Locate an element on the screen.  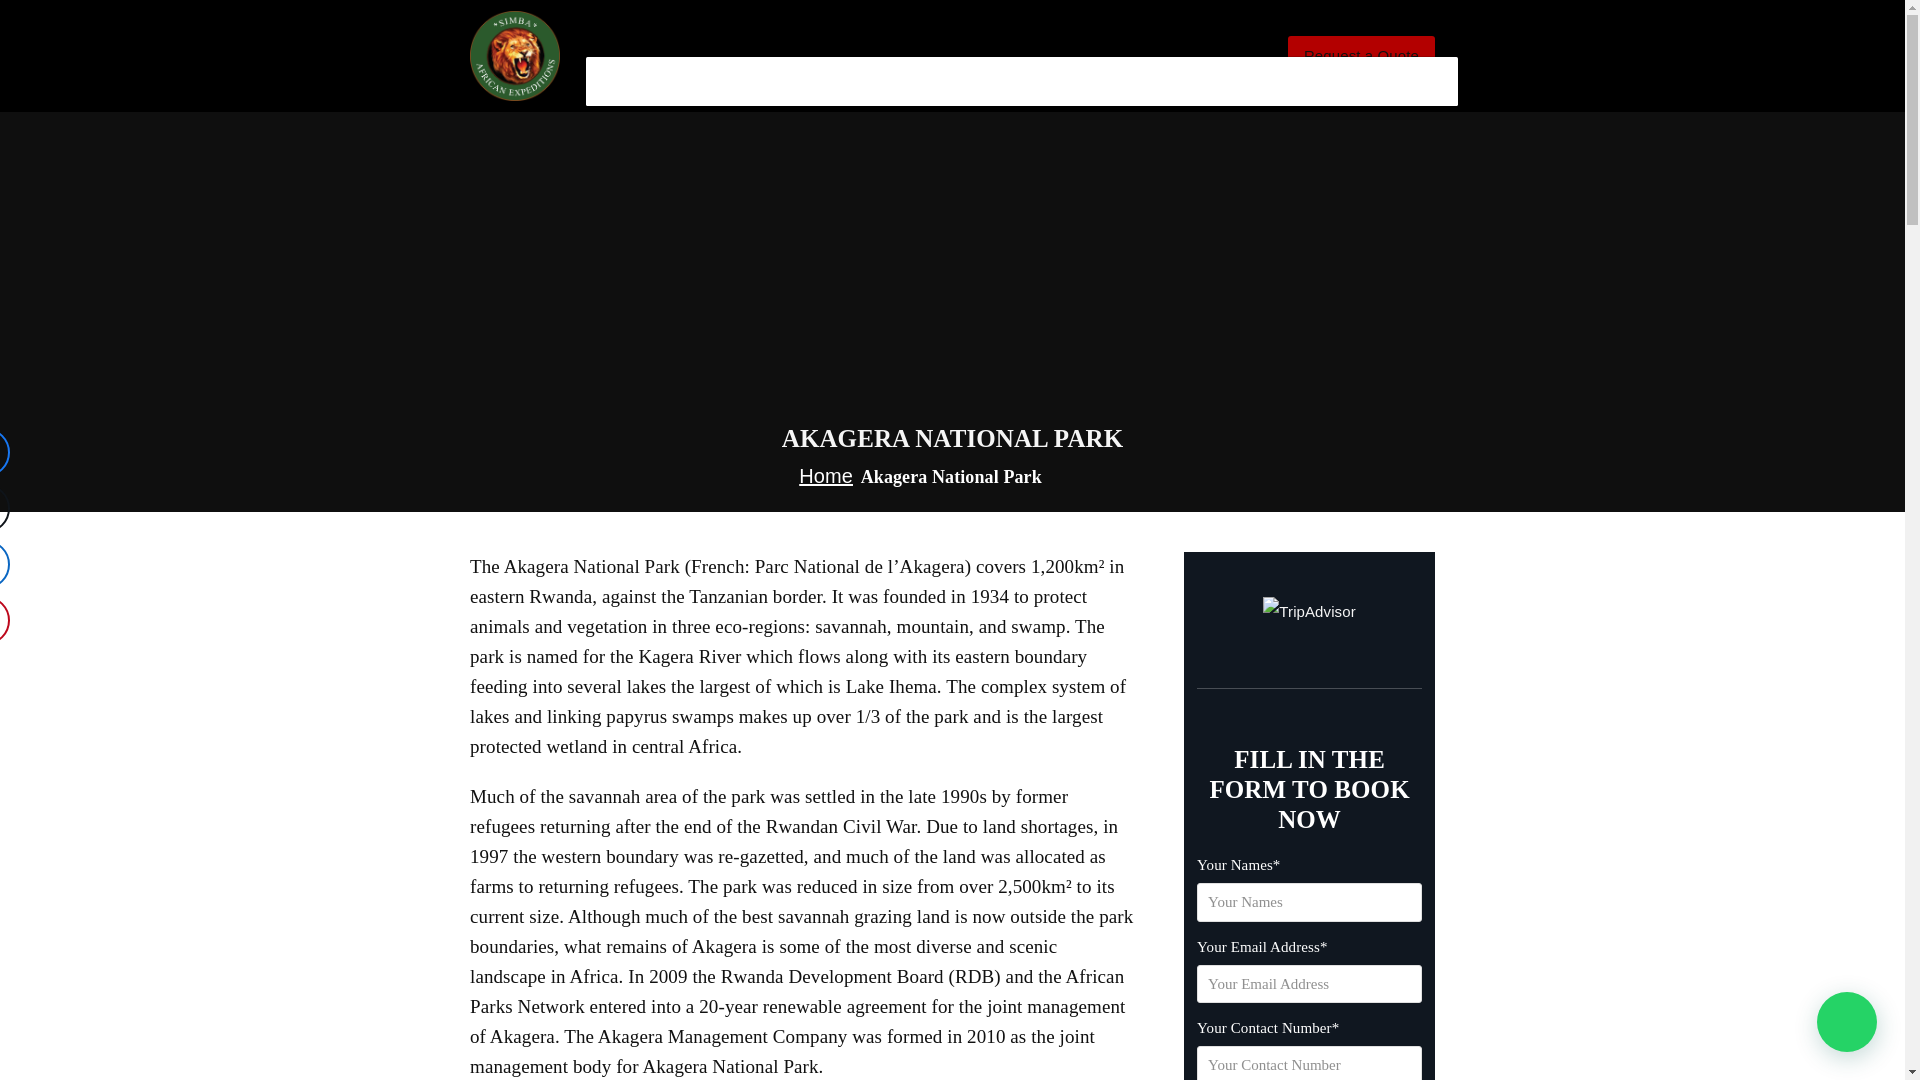
Home is located at coordinates (825, 476).